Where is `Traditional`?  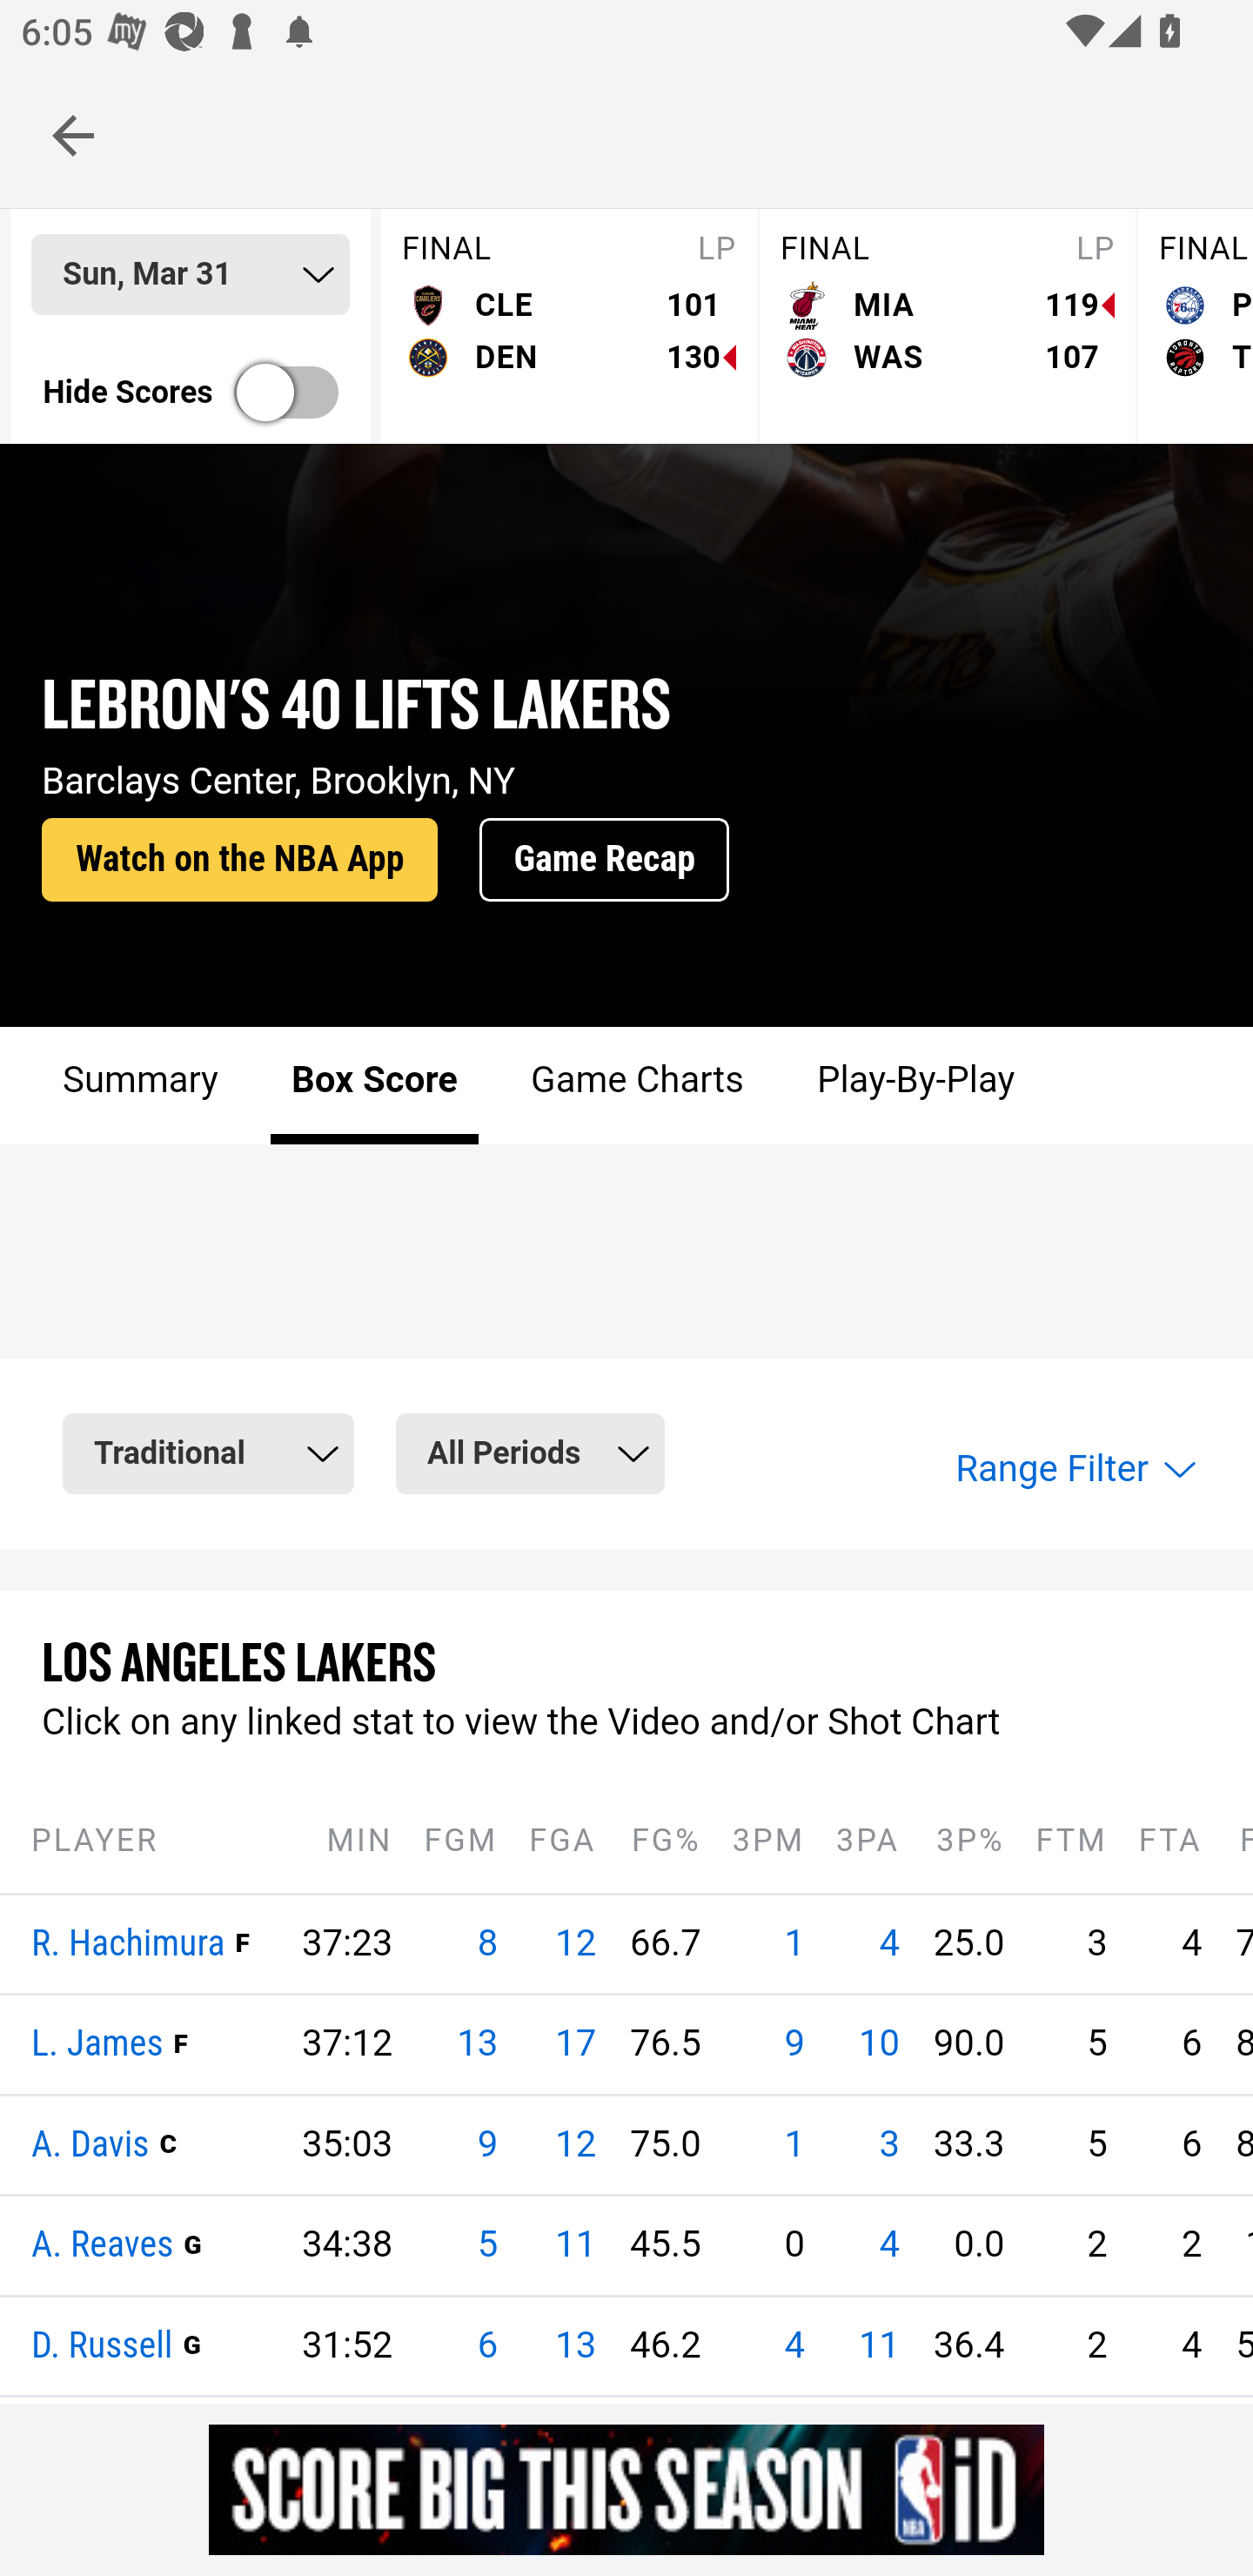 Traditional is located at coordinates (209, 1455).